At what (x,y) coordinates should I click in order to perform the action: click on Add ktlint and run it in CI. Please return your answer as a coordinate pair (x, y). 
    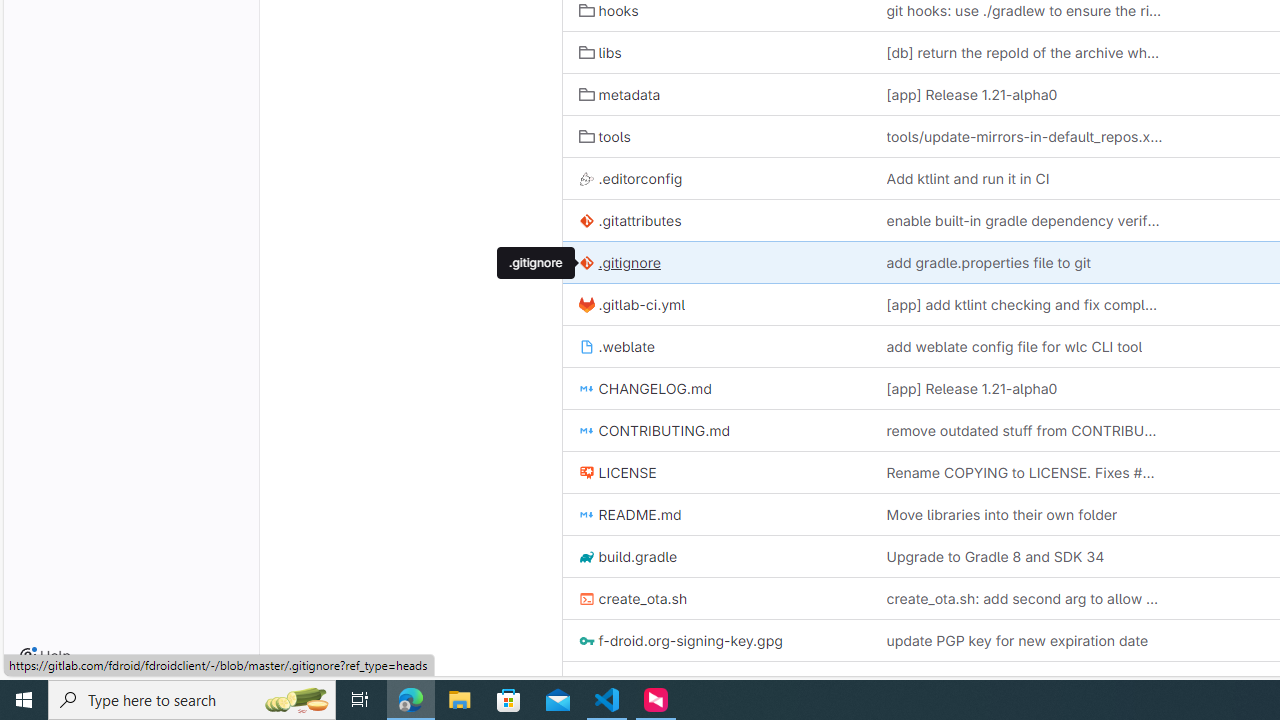
    Looking at the image, I should click on (967, 178).